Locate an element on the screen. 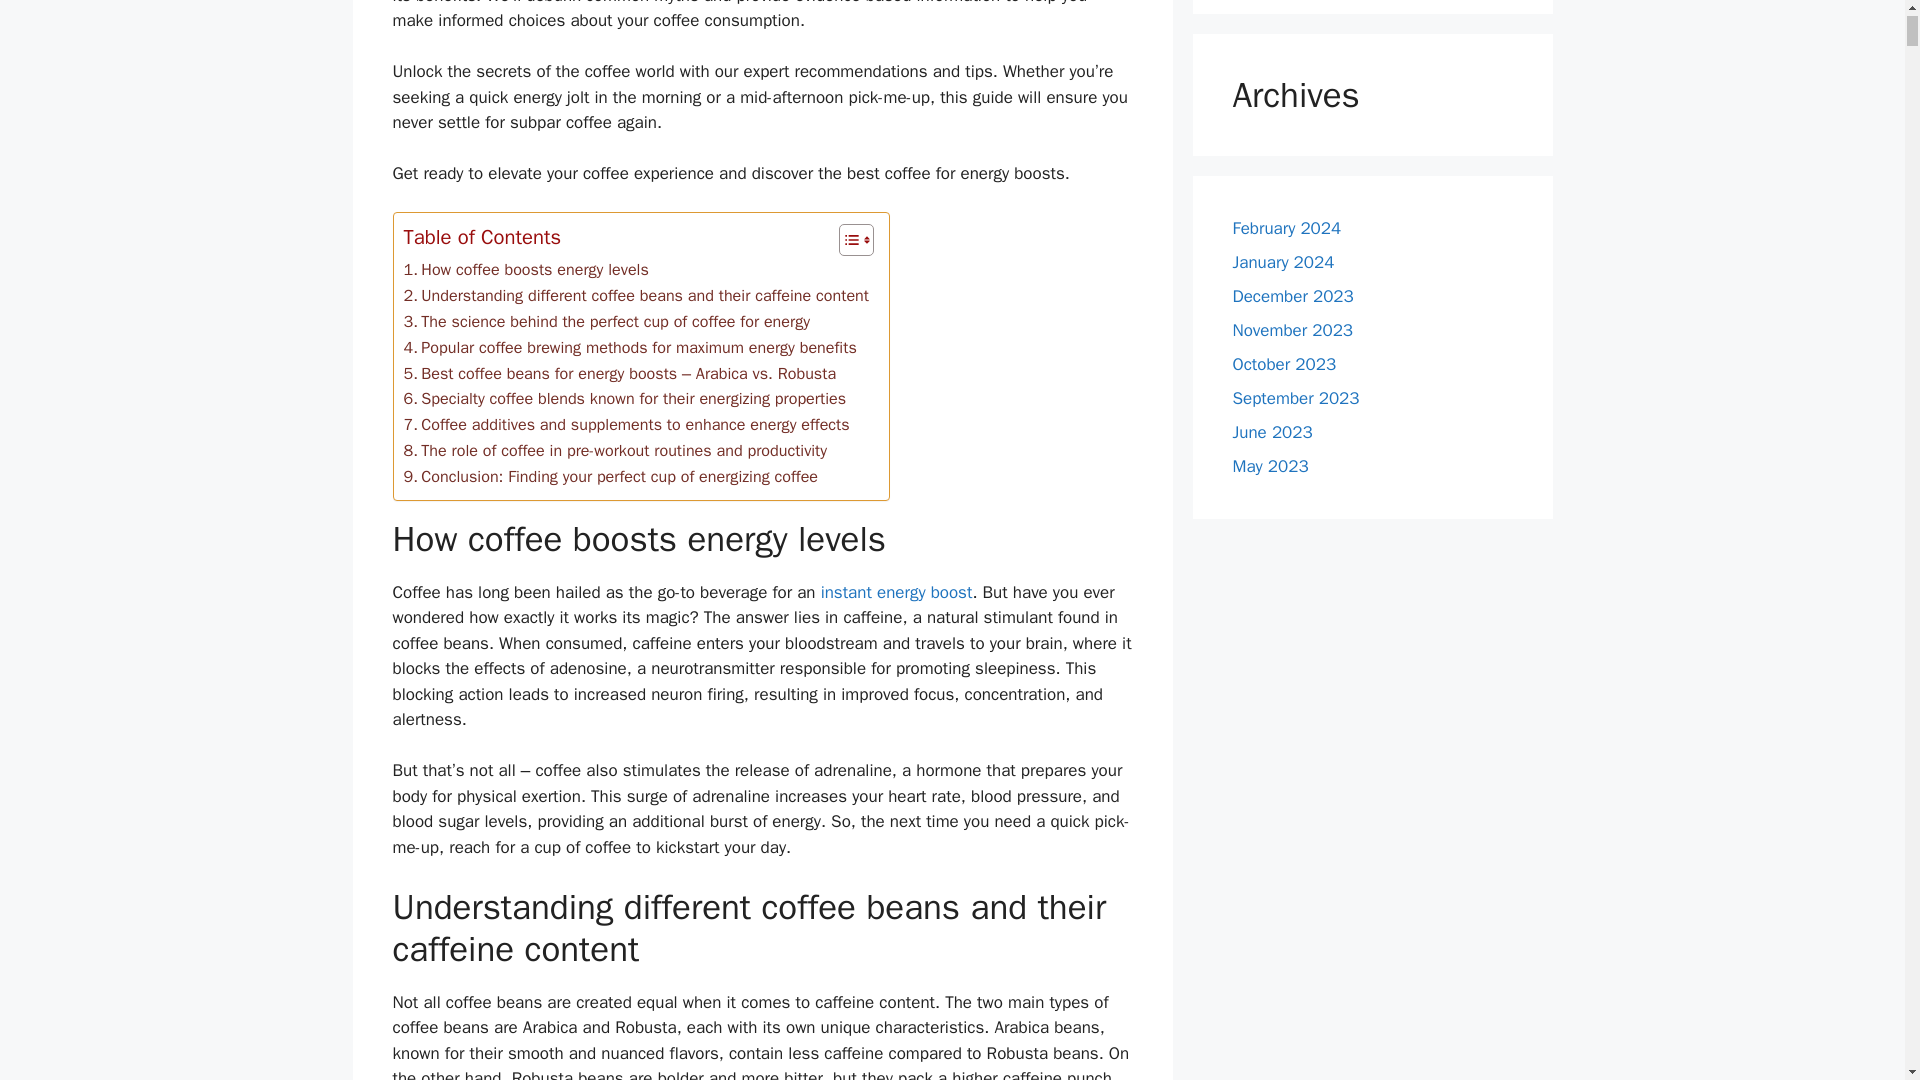  instant energy boost is located at coordinates (897, 592).